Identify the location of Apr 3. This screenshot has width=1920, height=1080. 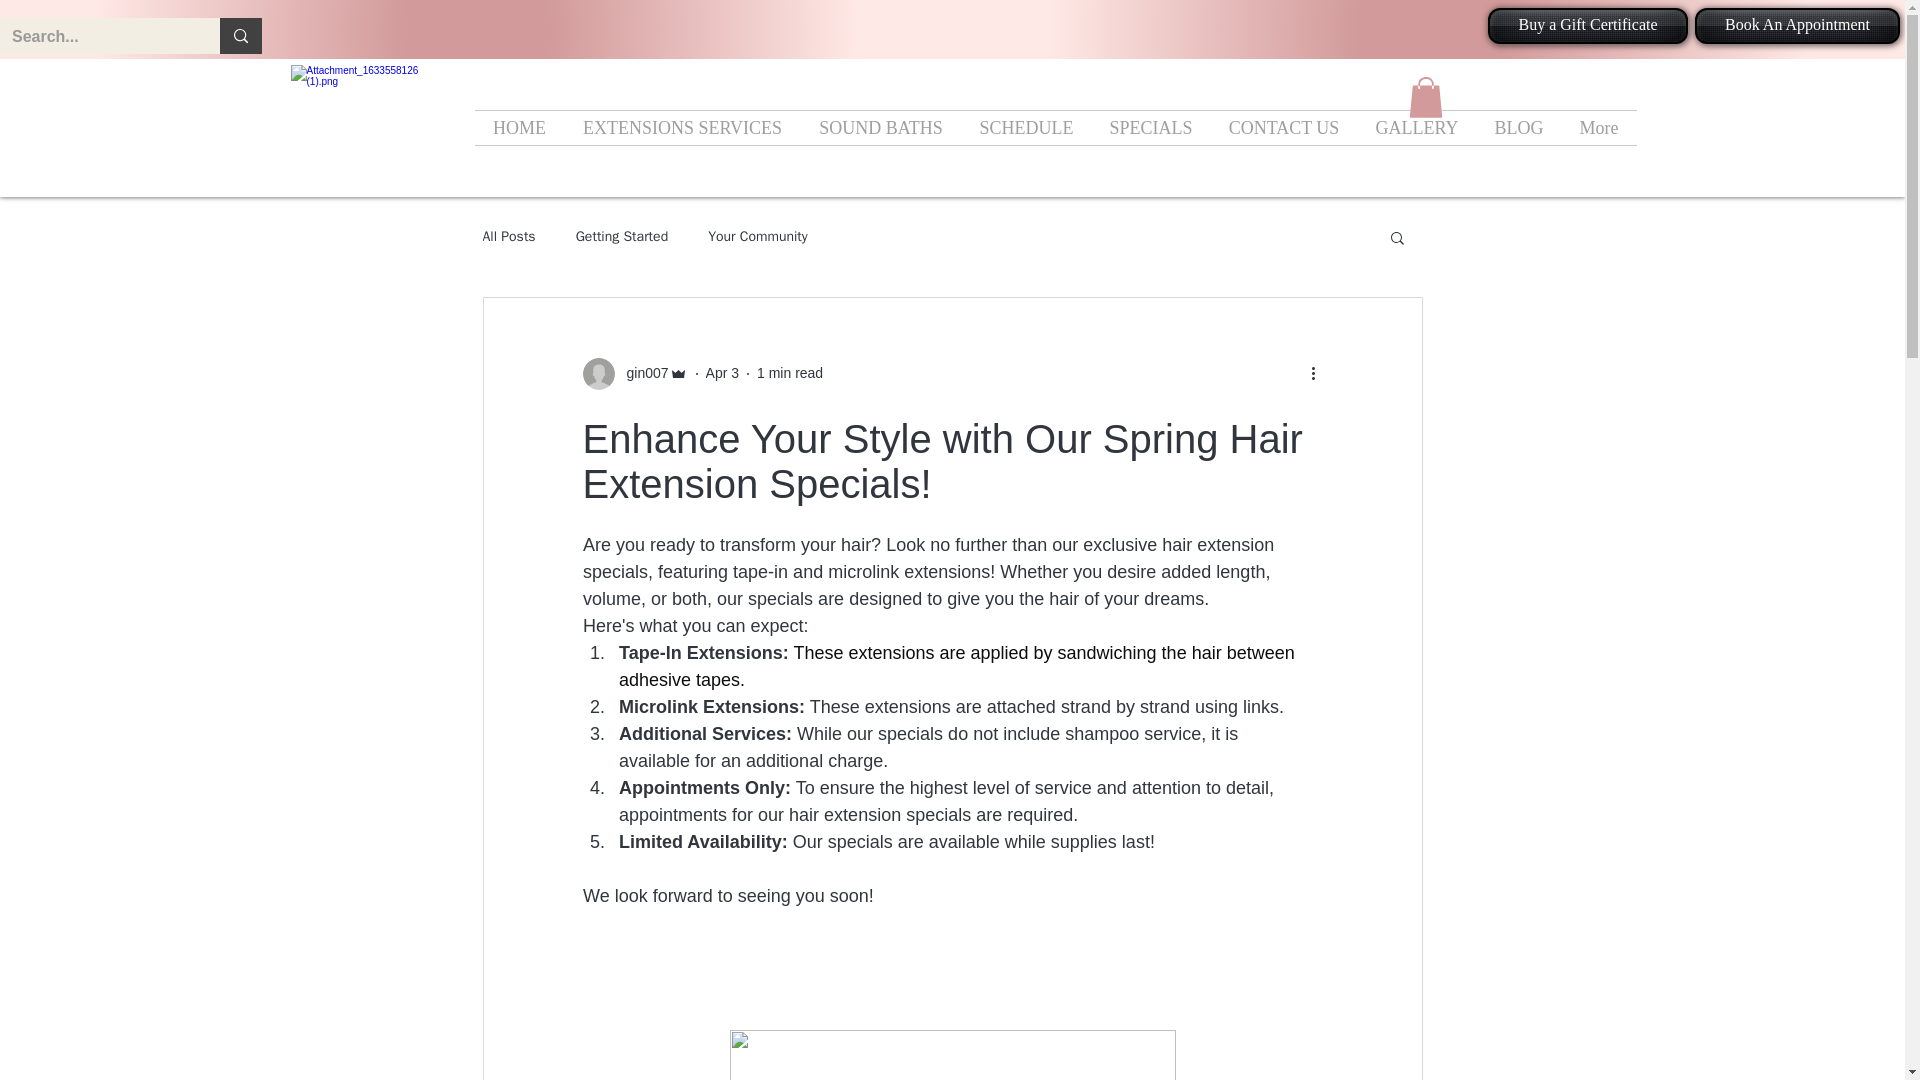
(722, 373).